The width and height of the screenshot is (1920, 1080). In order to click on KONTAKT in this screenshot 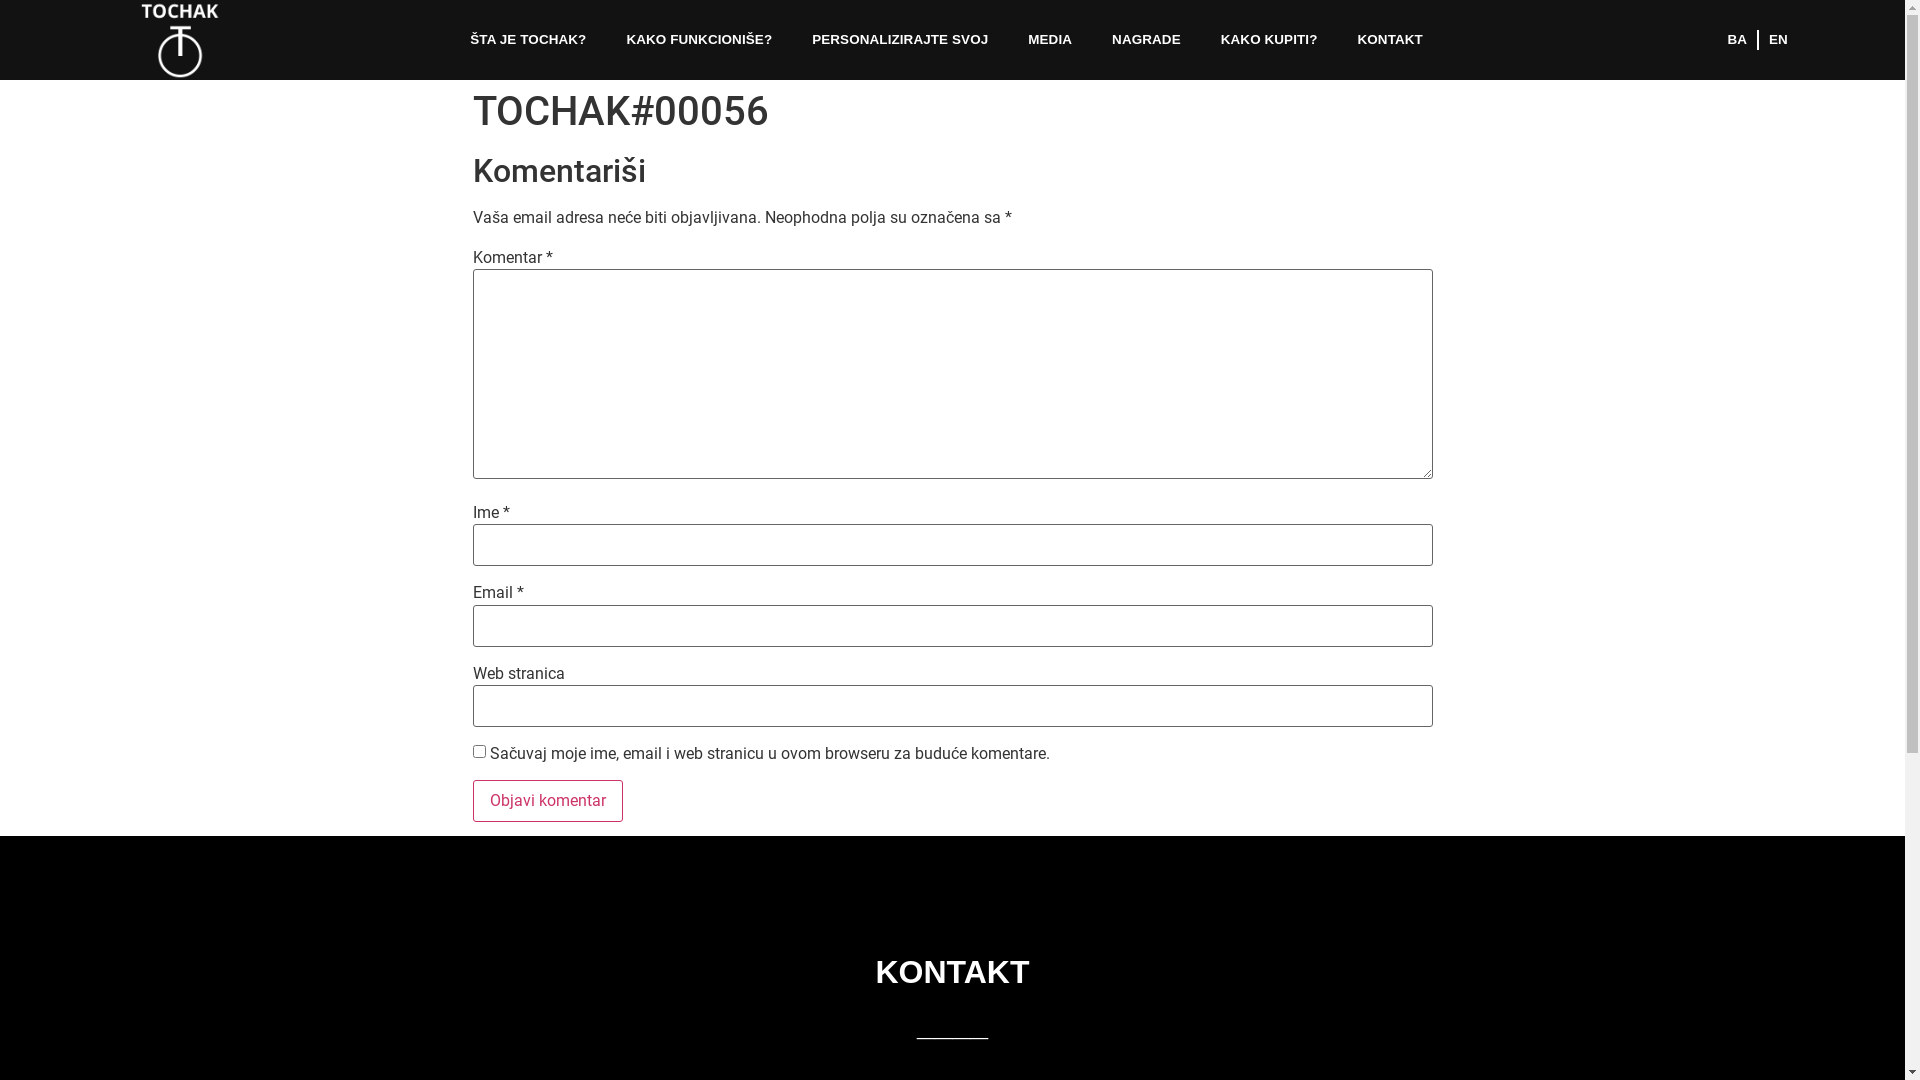, I will do `click(1390, 40)`.